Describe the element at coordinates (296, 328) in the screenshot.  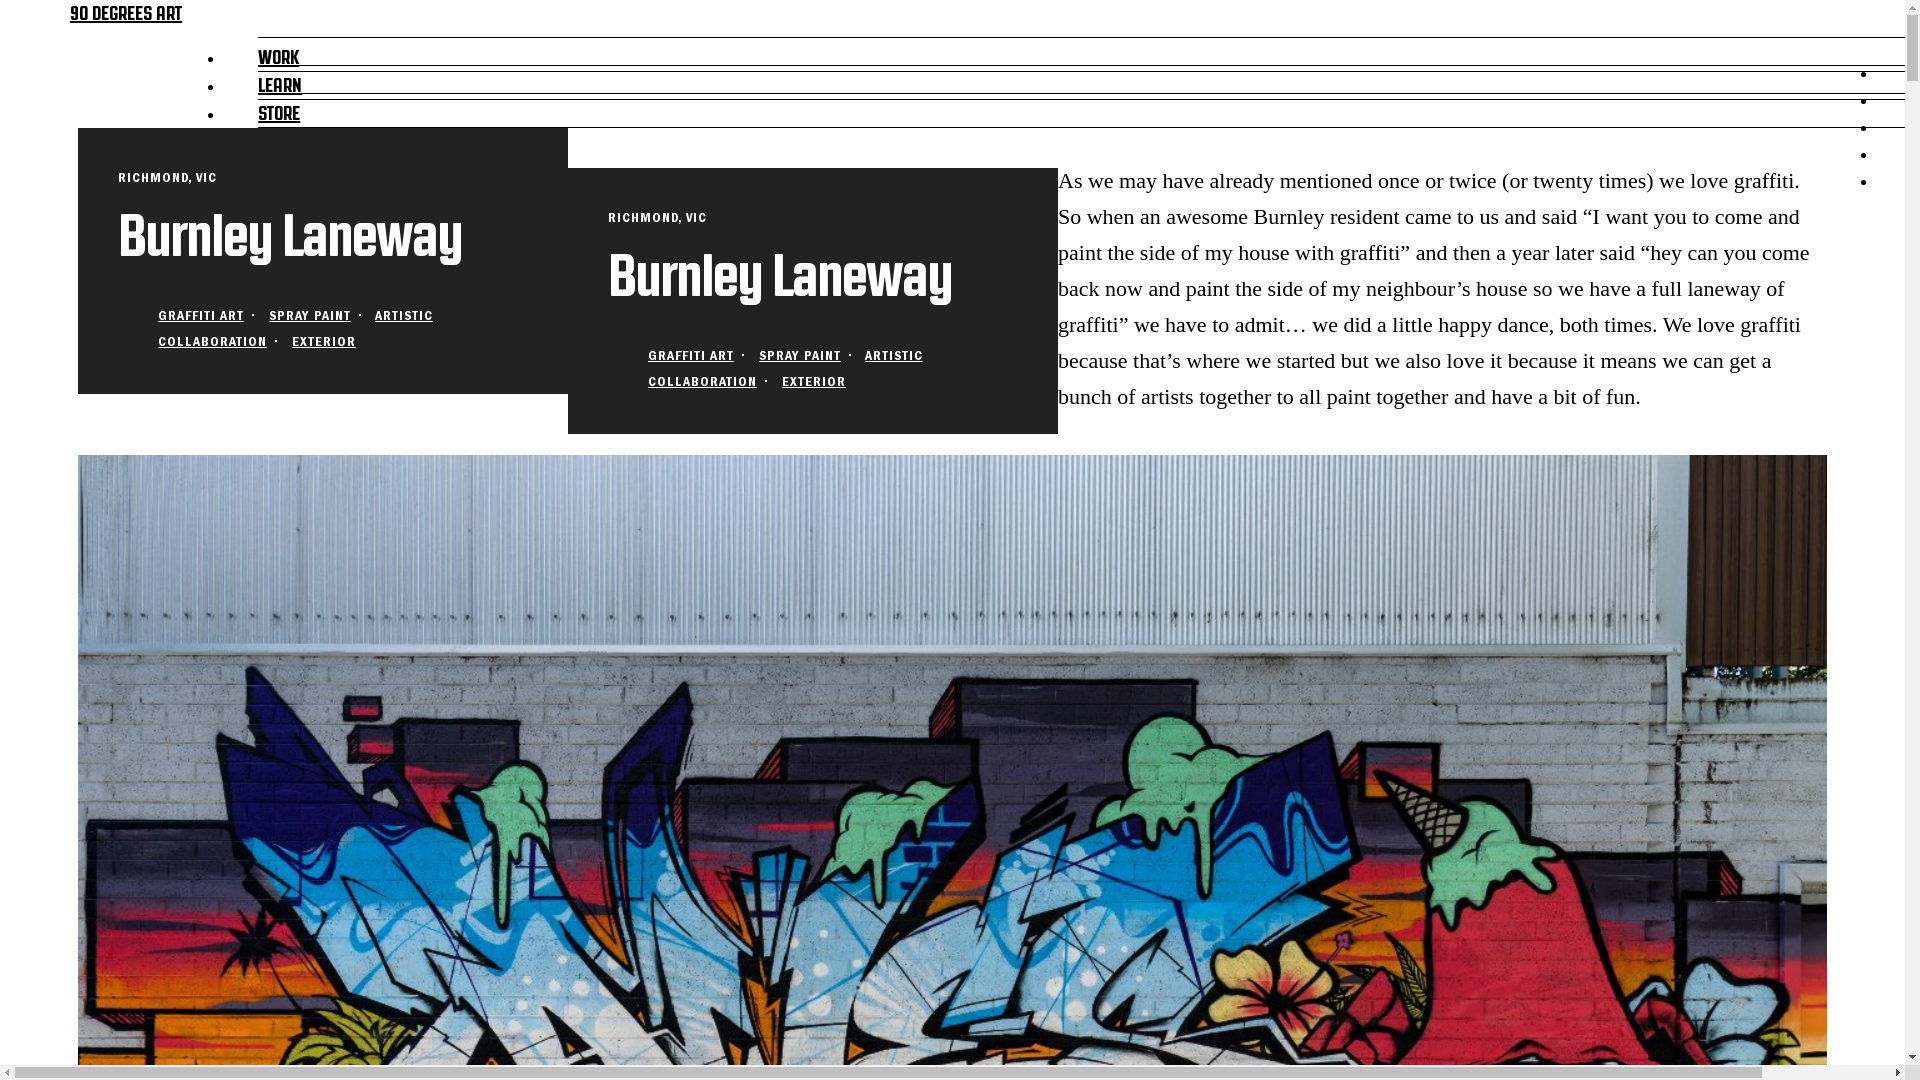
I see `ARTISTIC COLLABORATION` at that location.